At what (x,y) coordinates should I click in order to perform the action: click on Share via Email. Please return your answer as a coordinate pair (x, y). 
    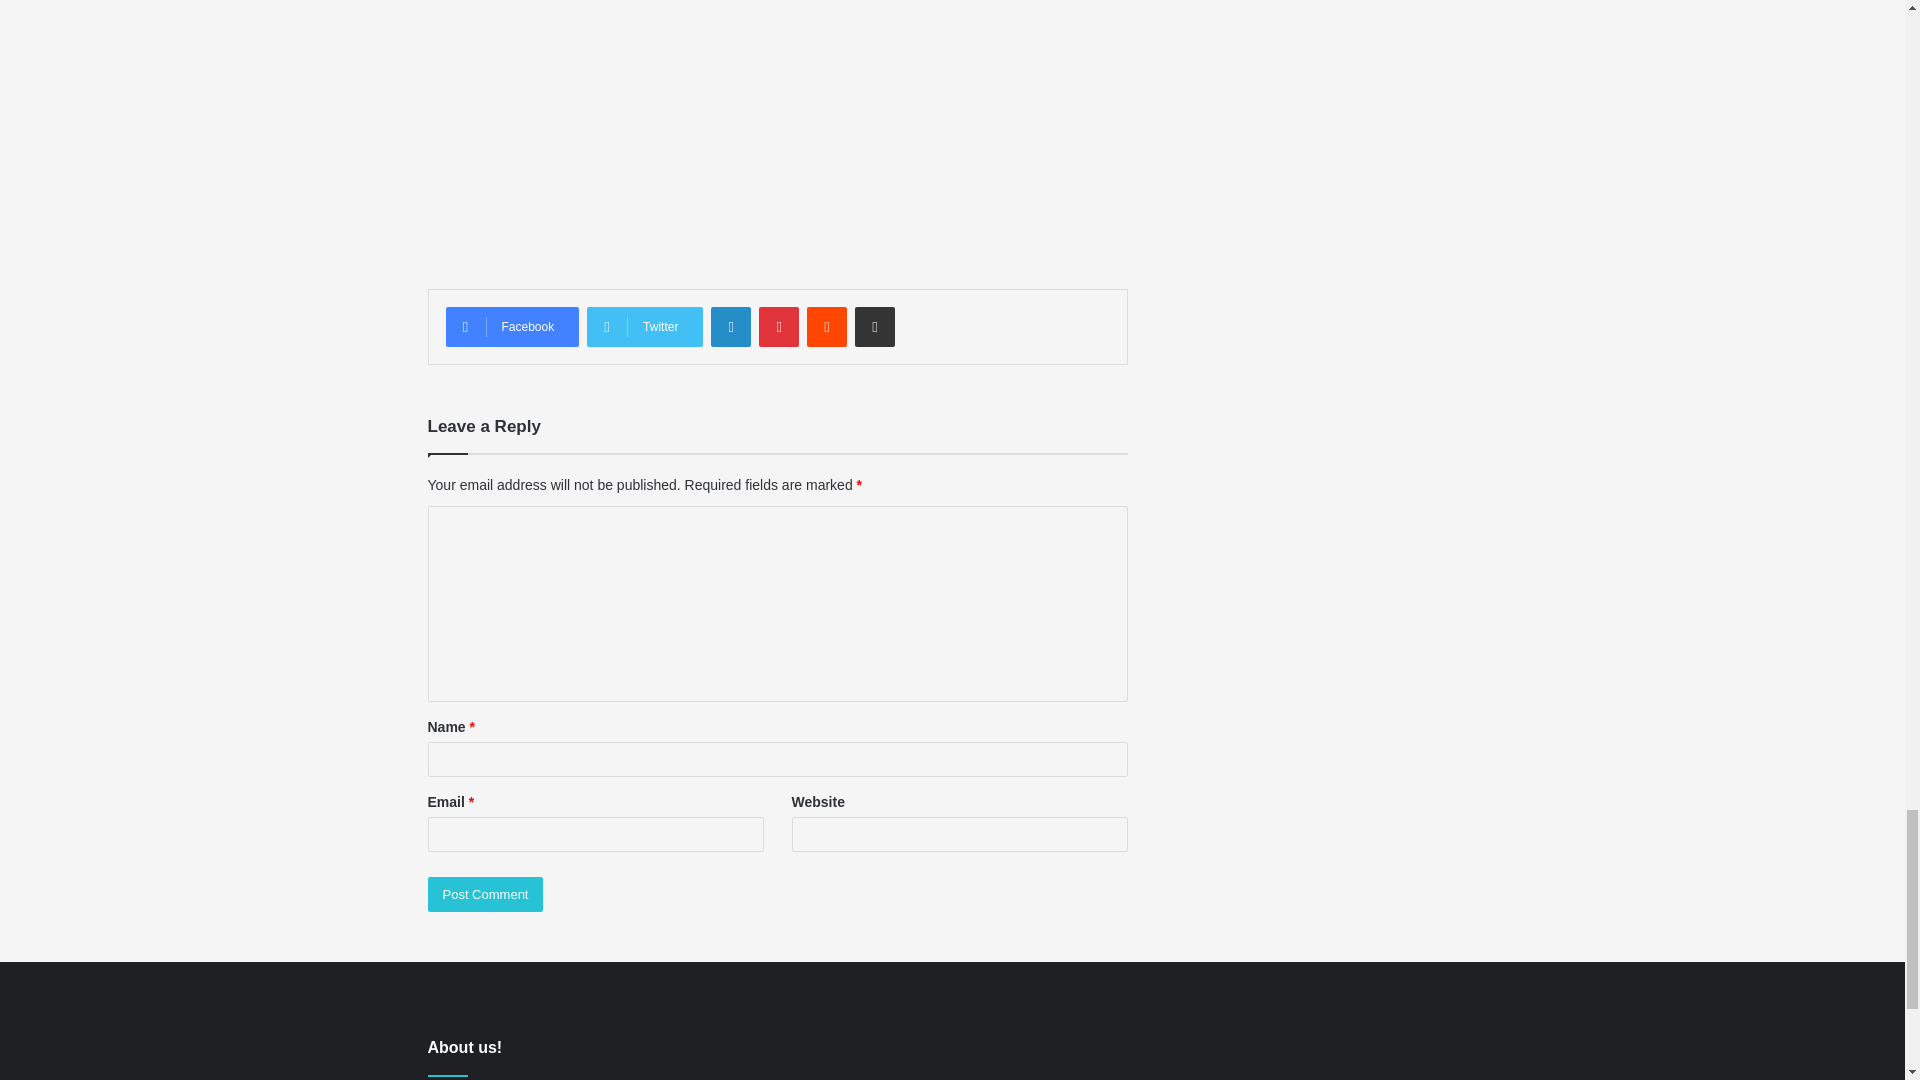
    Looking at the image, I should click on (874, 326).